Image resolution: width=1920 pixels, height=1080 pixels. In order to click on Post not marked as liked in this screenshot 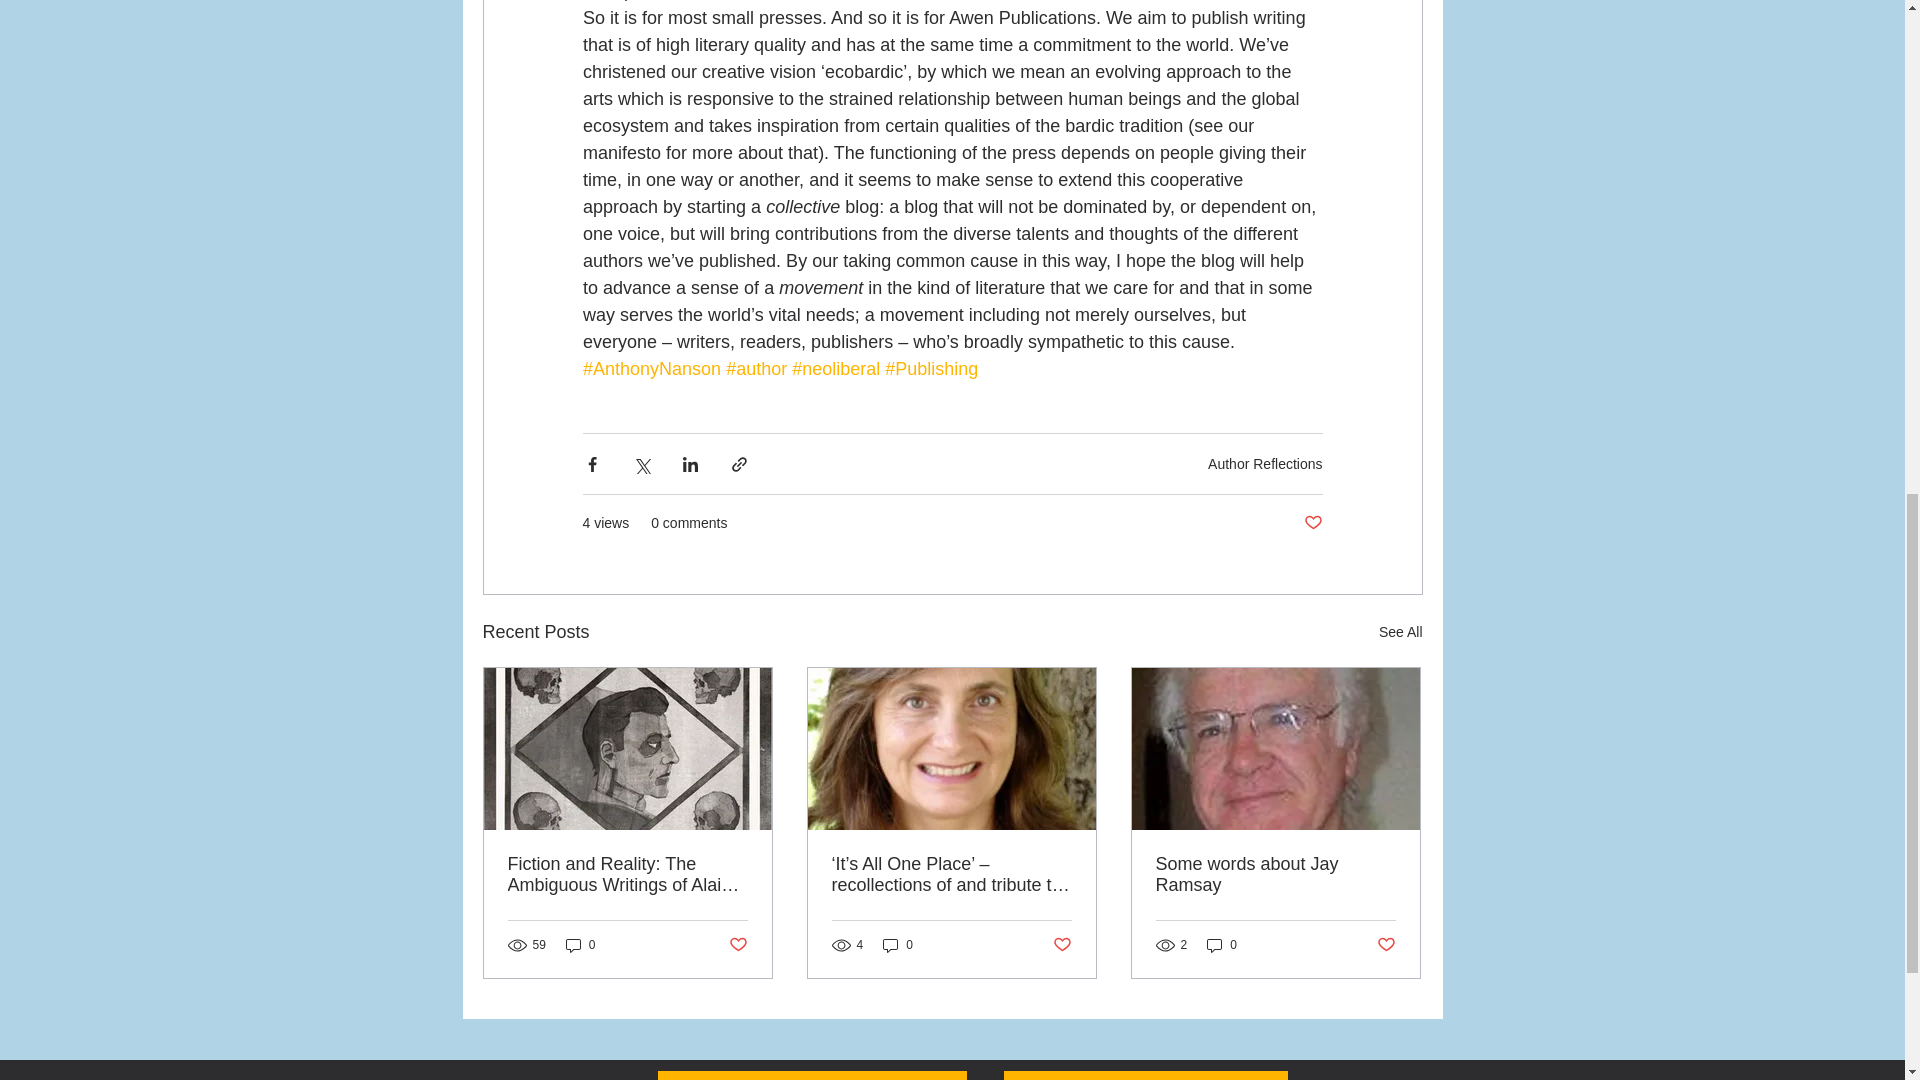, I will do `click(1312, 523)`.